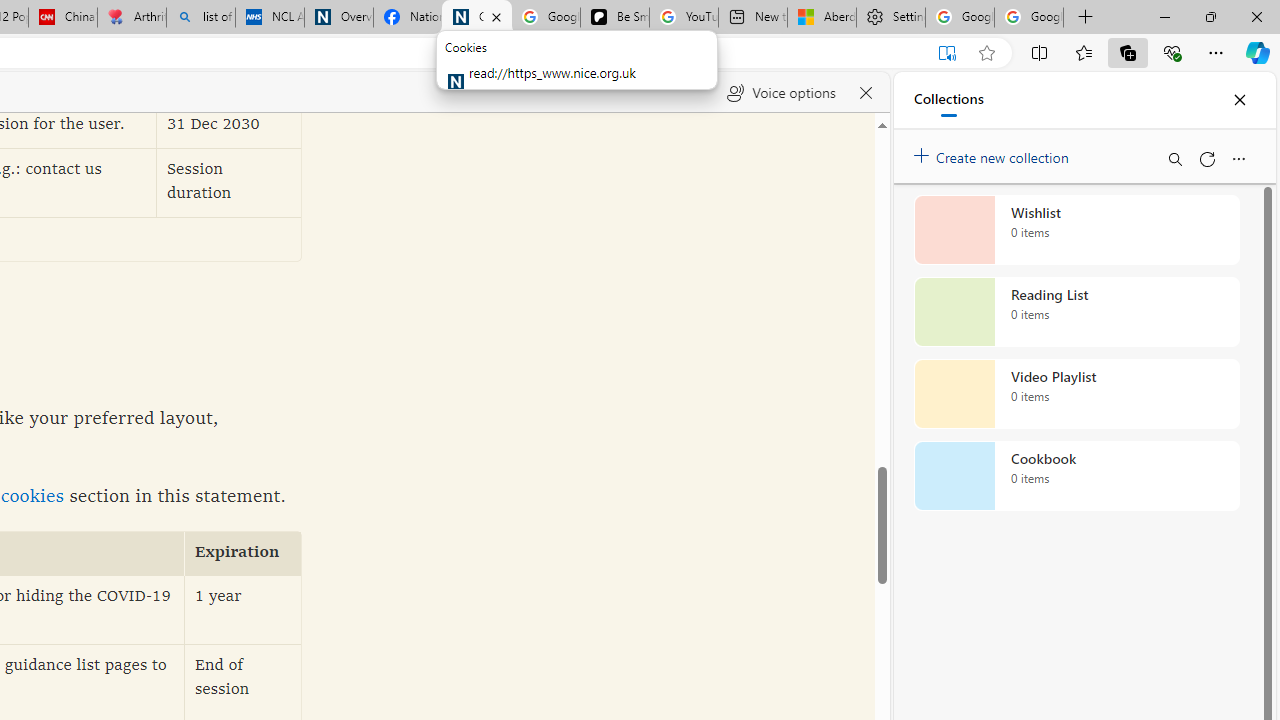  I want to click on list of asthma inhalers uk - Search, so click(200, 18).